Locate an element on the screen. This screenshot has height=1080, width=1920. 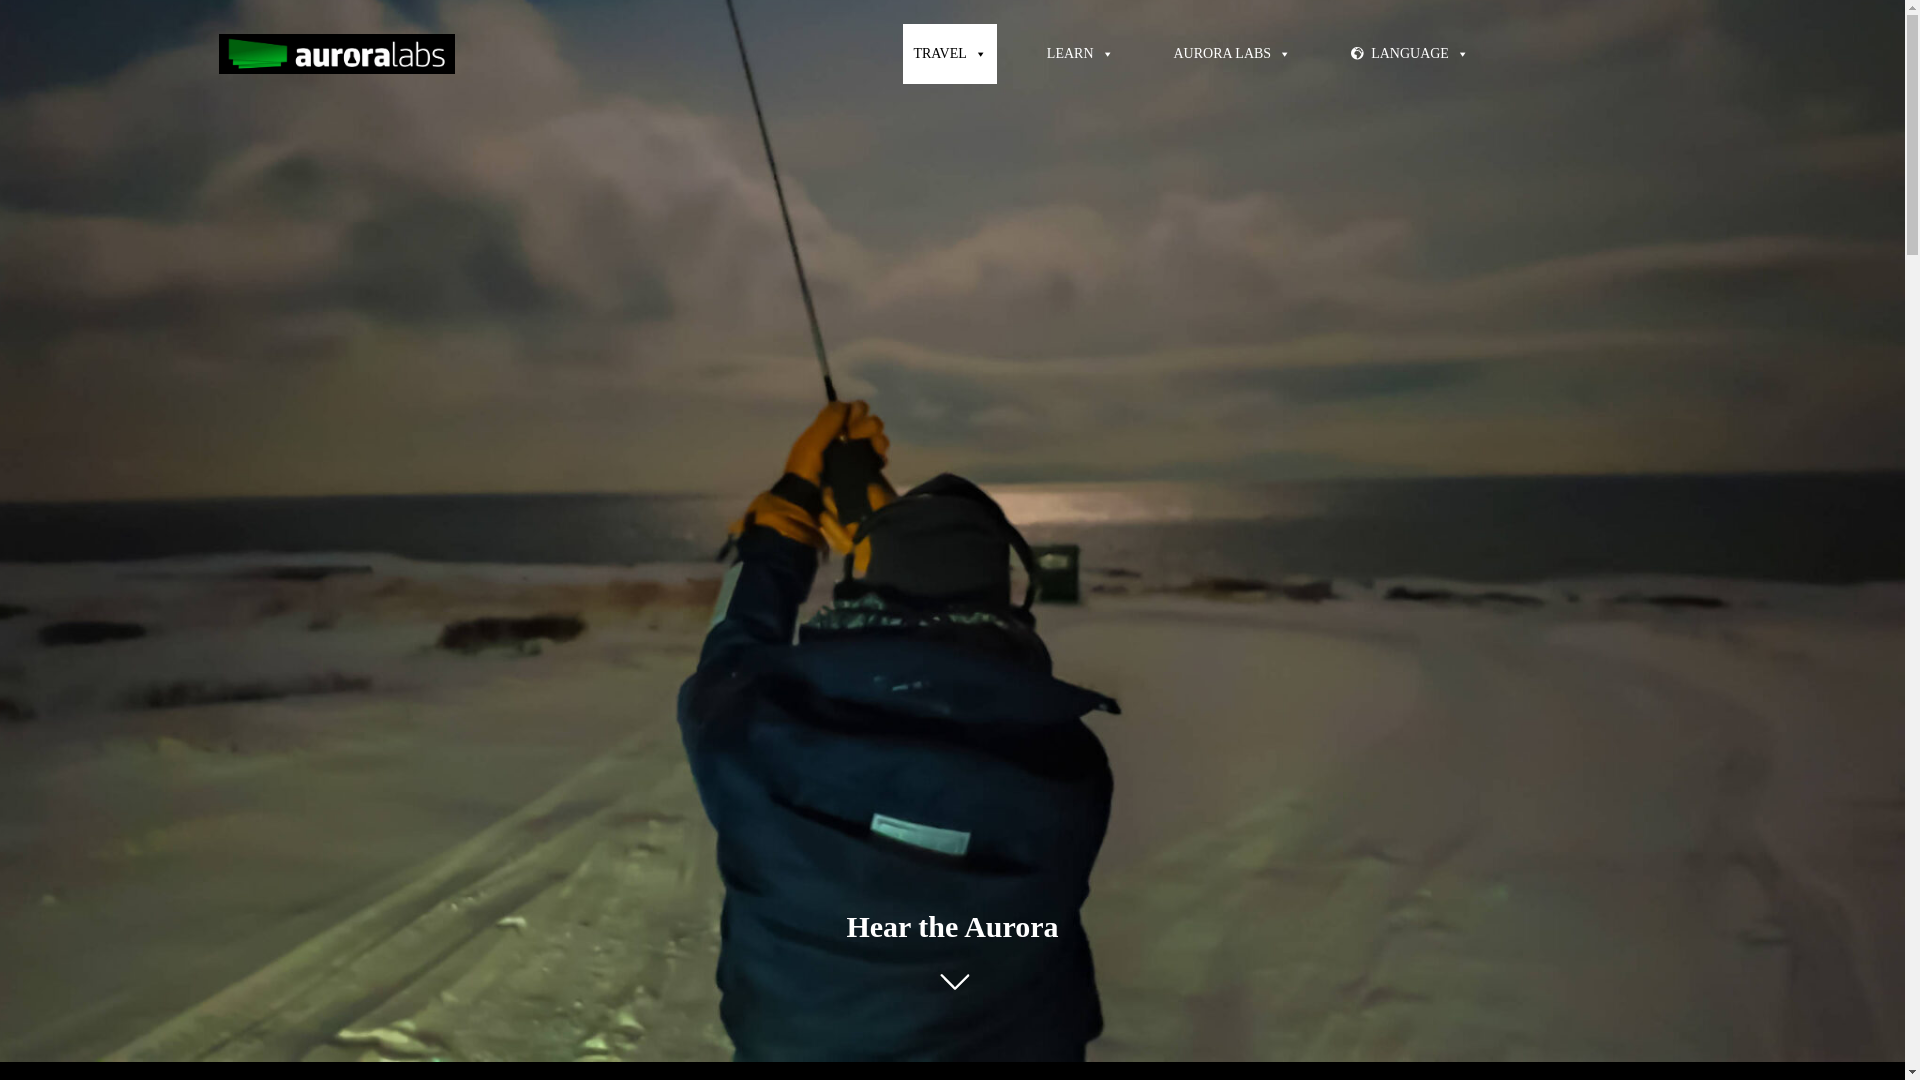
LEARN is located at coordinates (1080, 54).